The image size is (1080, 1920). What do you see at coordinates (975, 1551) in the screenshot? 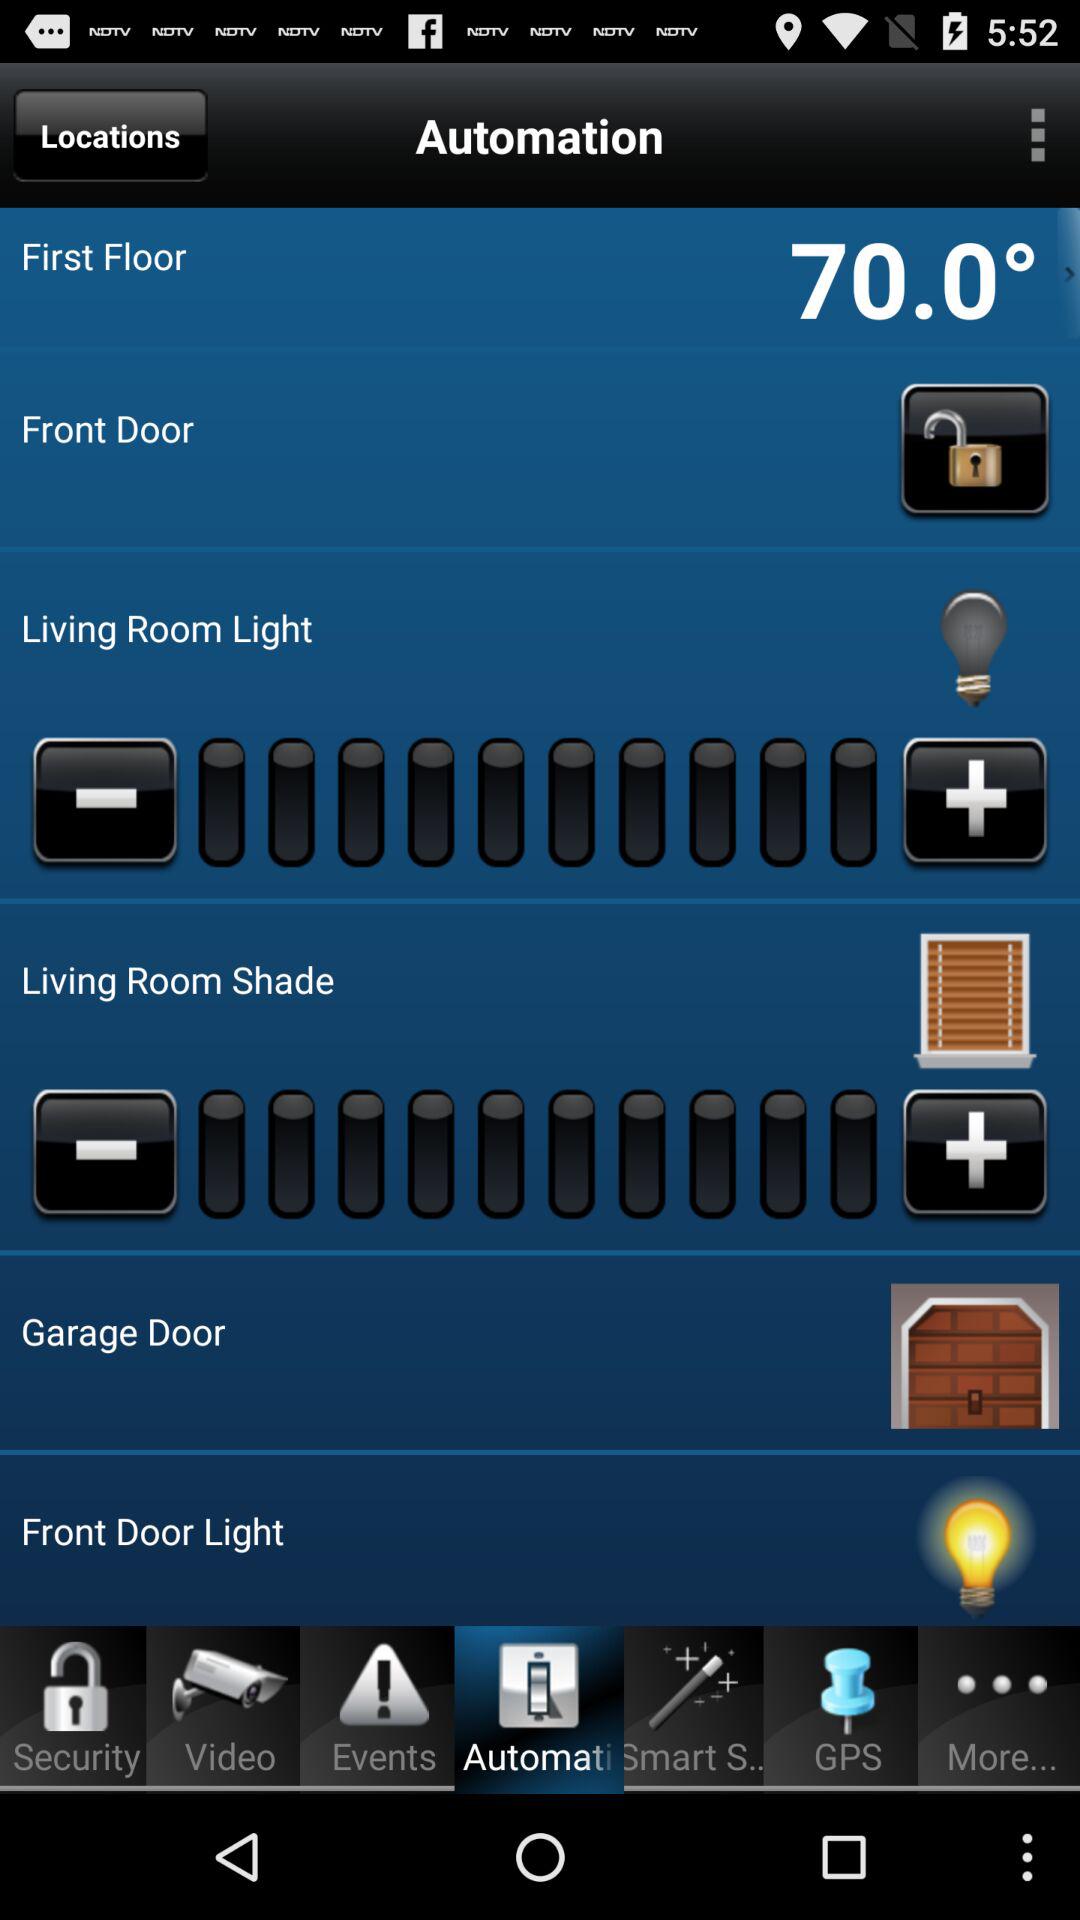
I see `turn front door light on or off` at bounding box center [975, 1551].